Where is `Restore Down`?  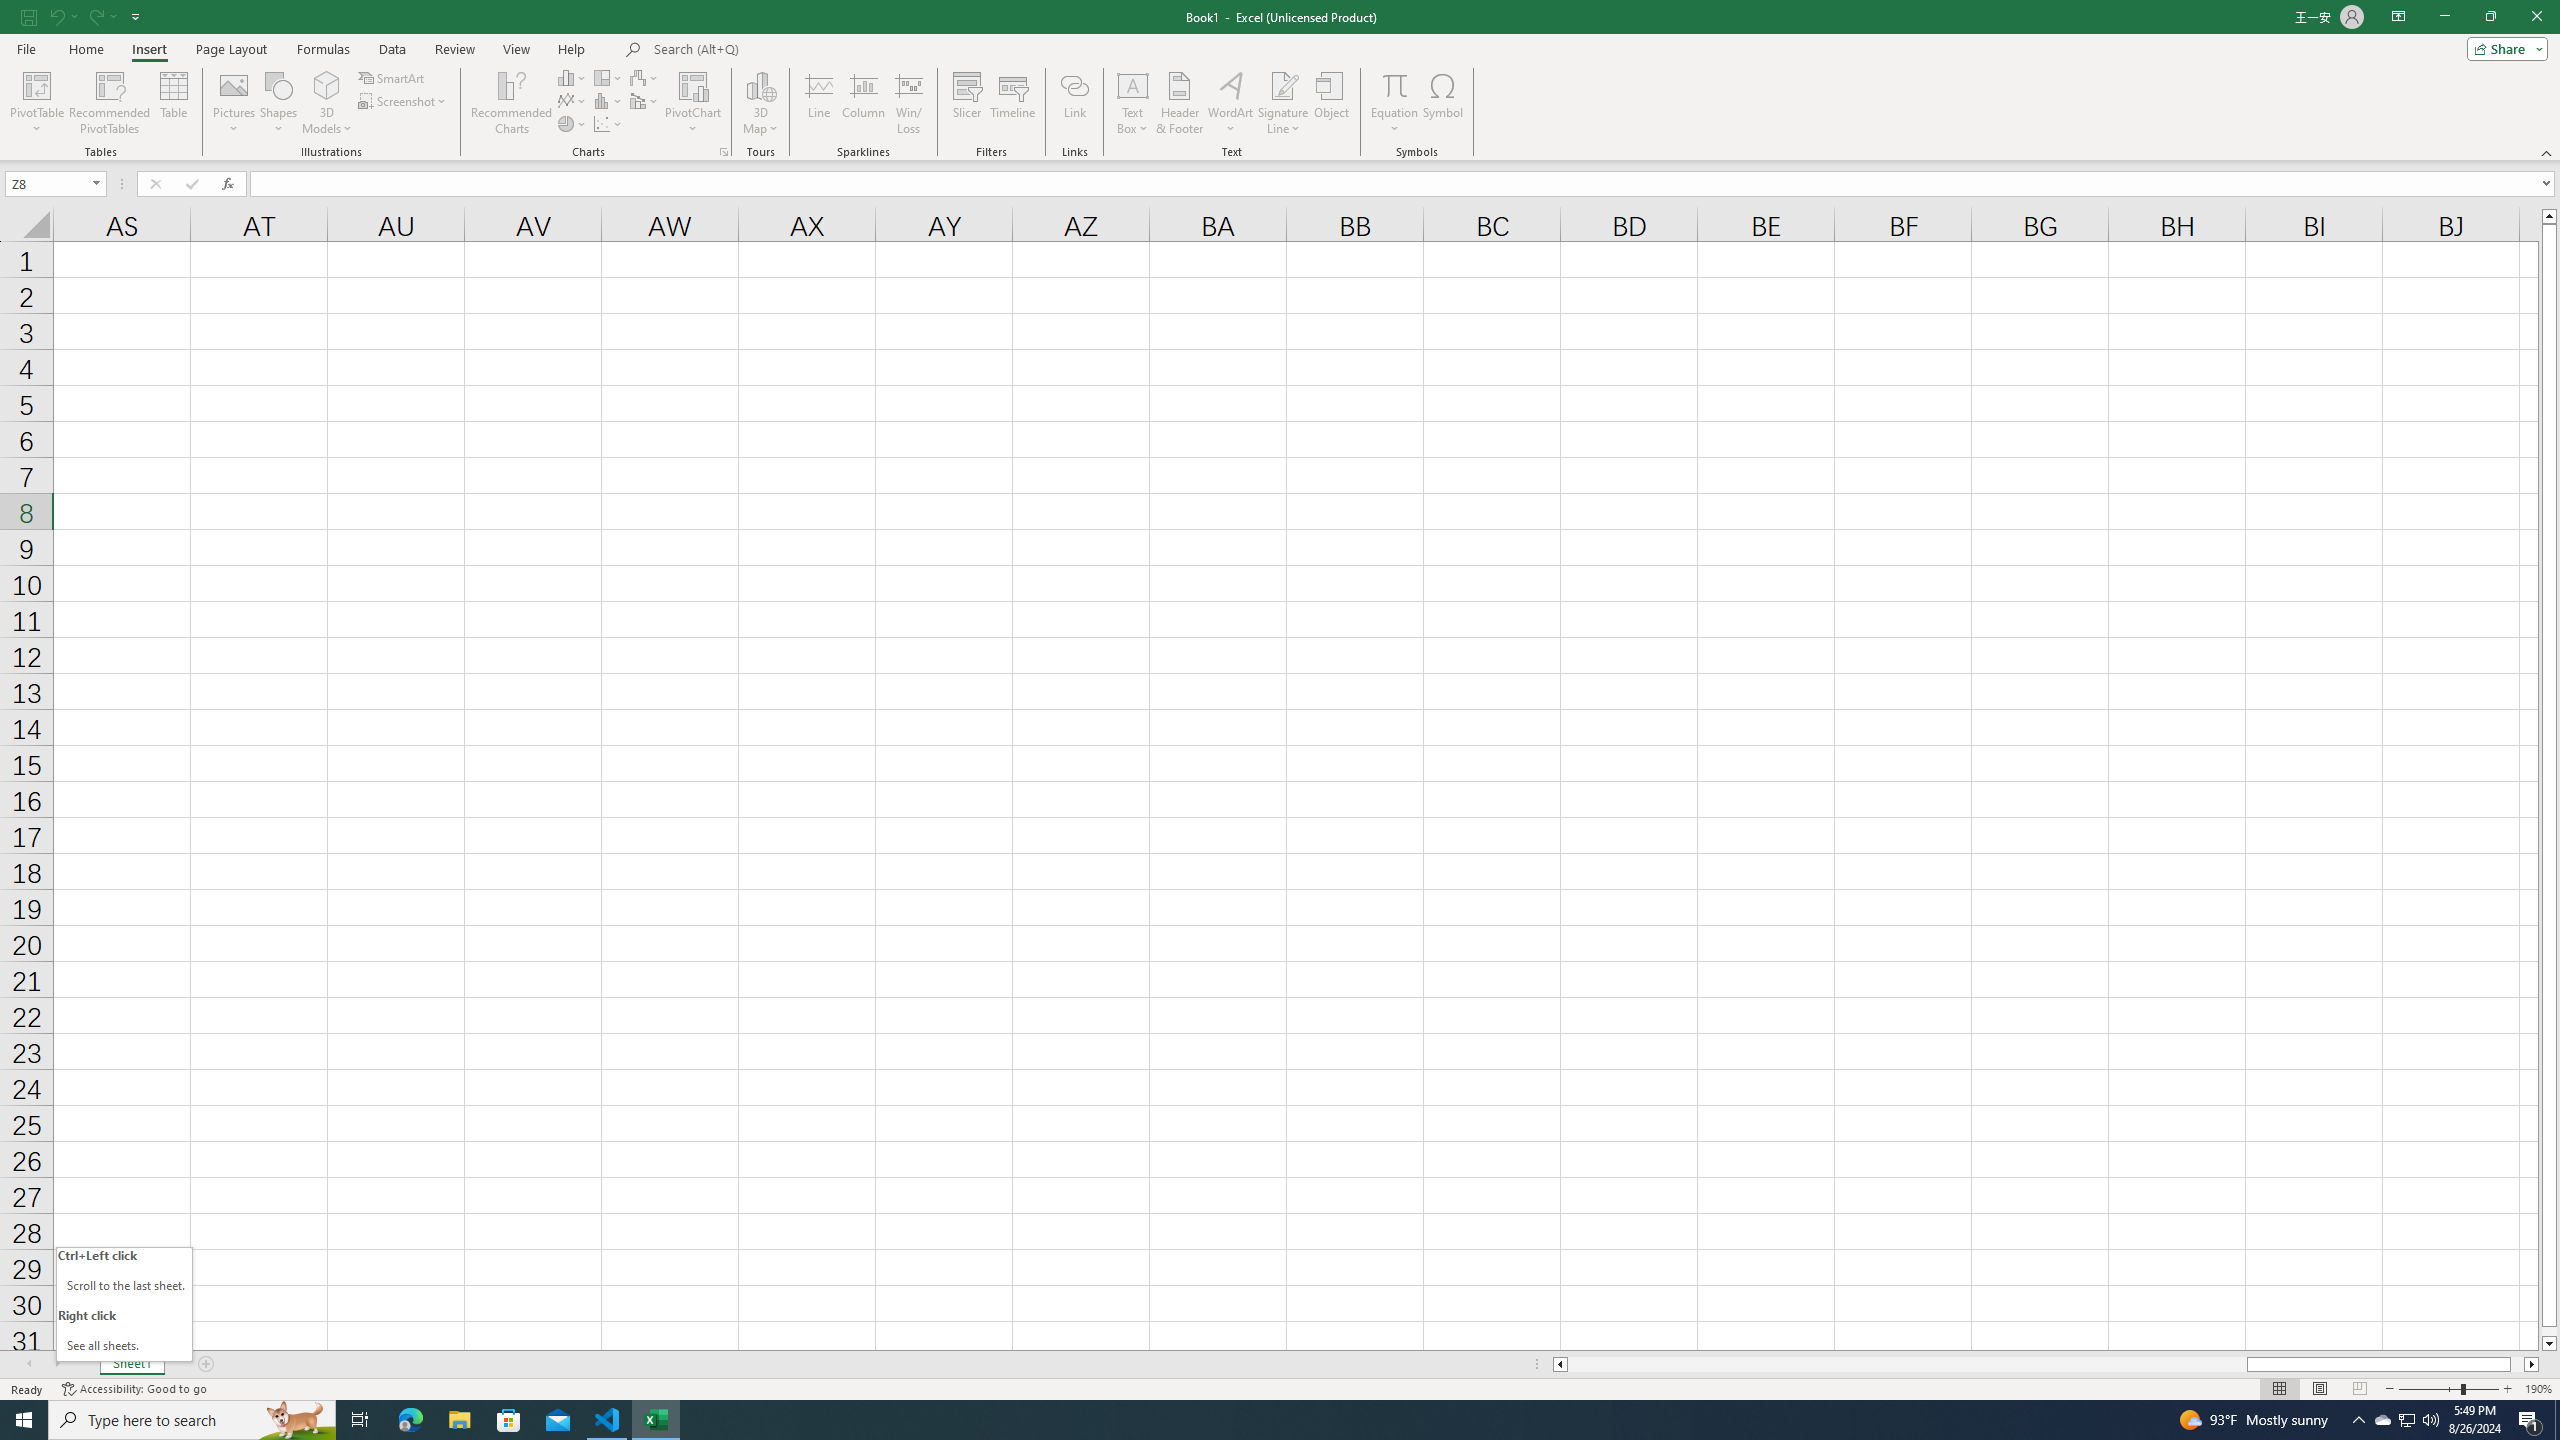 Restore Down is located at coordinates (2490, 17).